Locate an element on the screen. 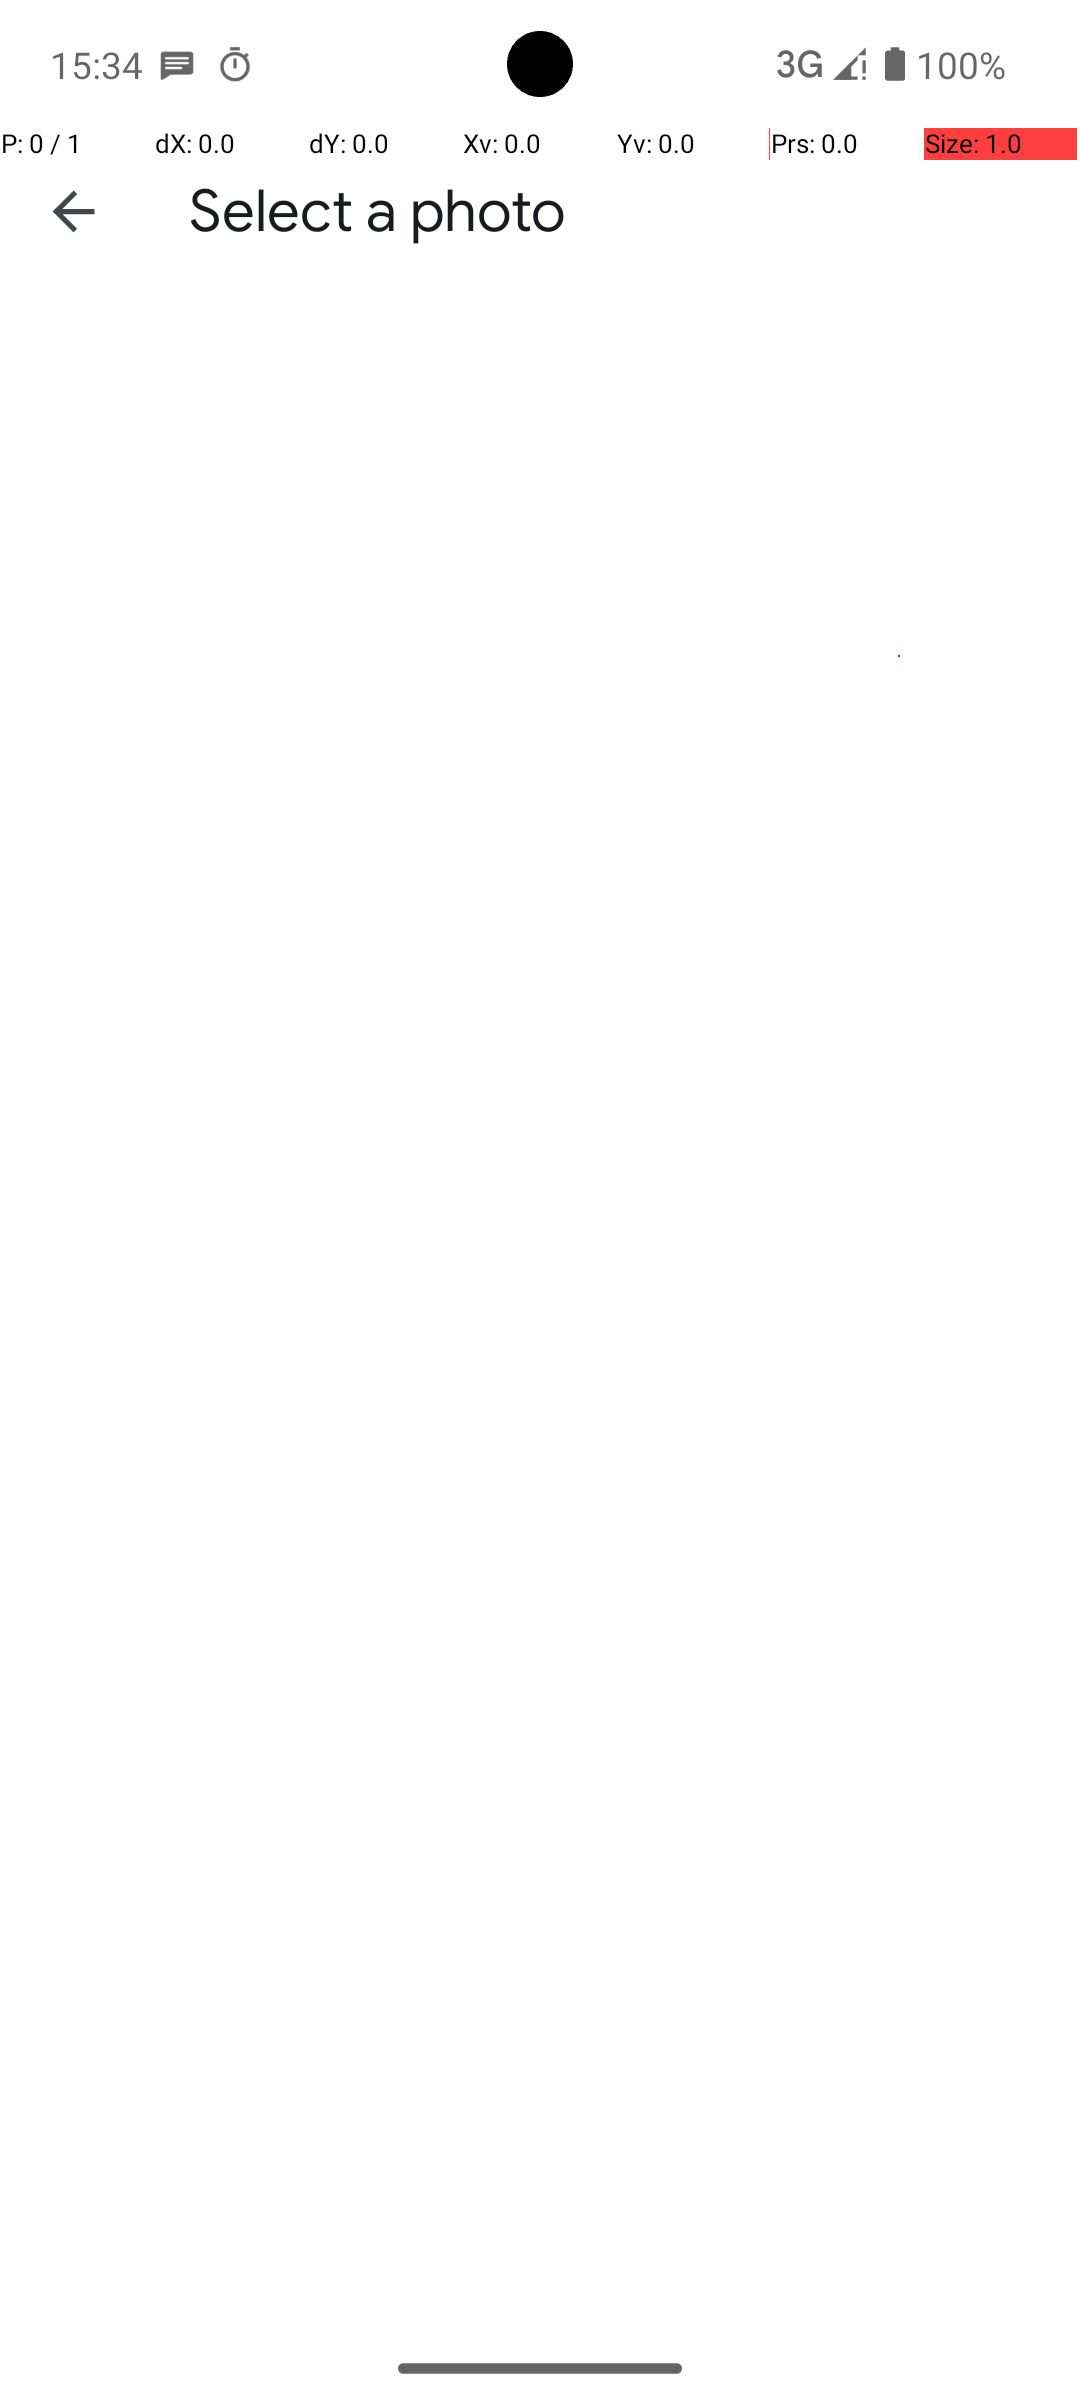 Image resolution: width=1080 pixels, height=2400 pixels. Select a photo is located at coordinates (378, 212).